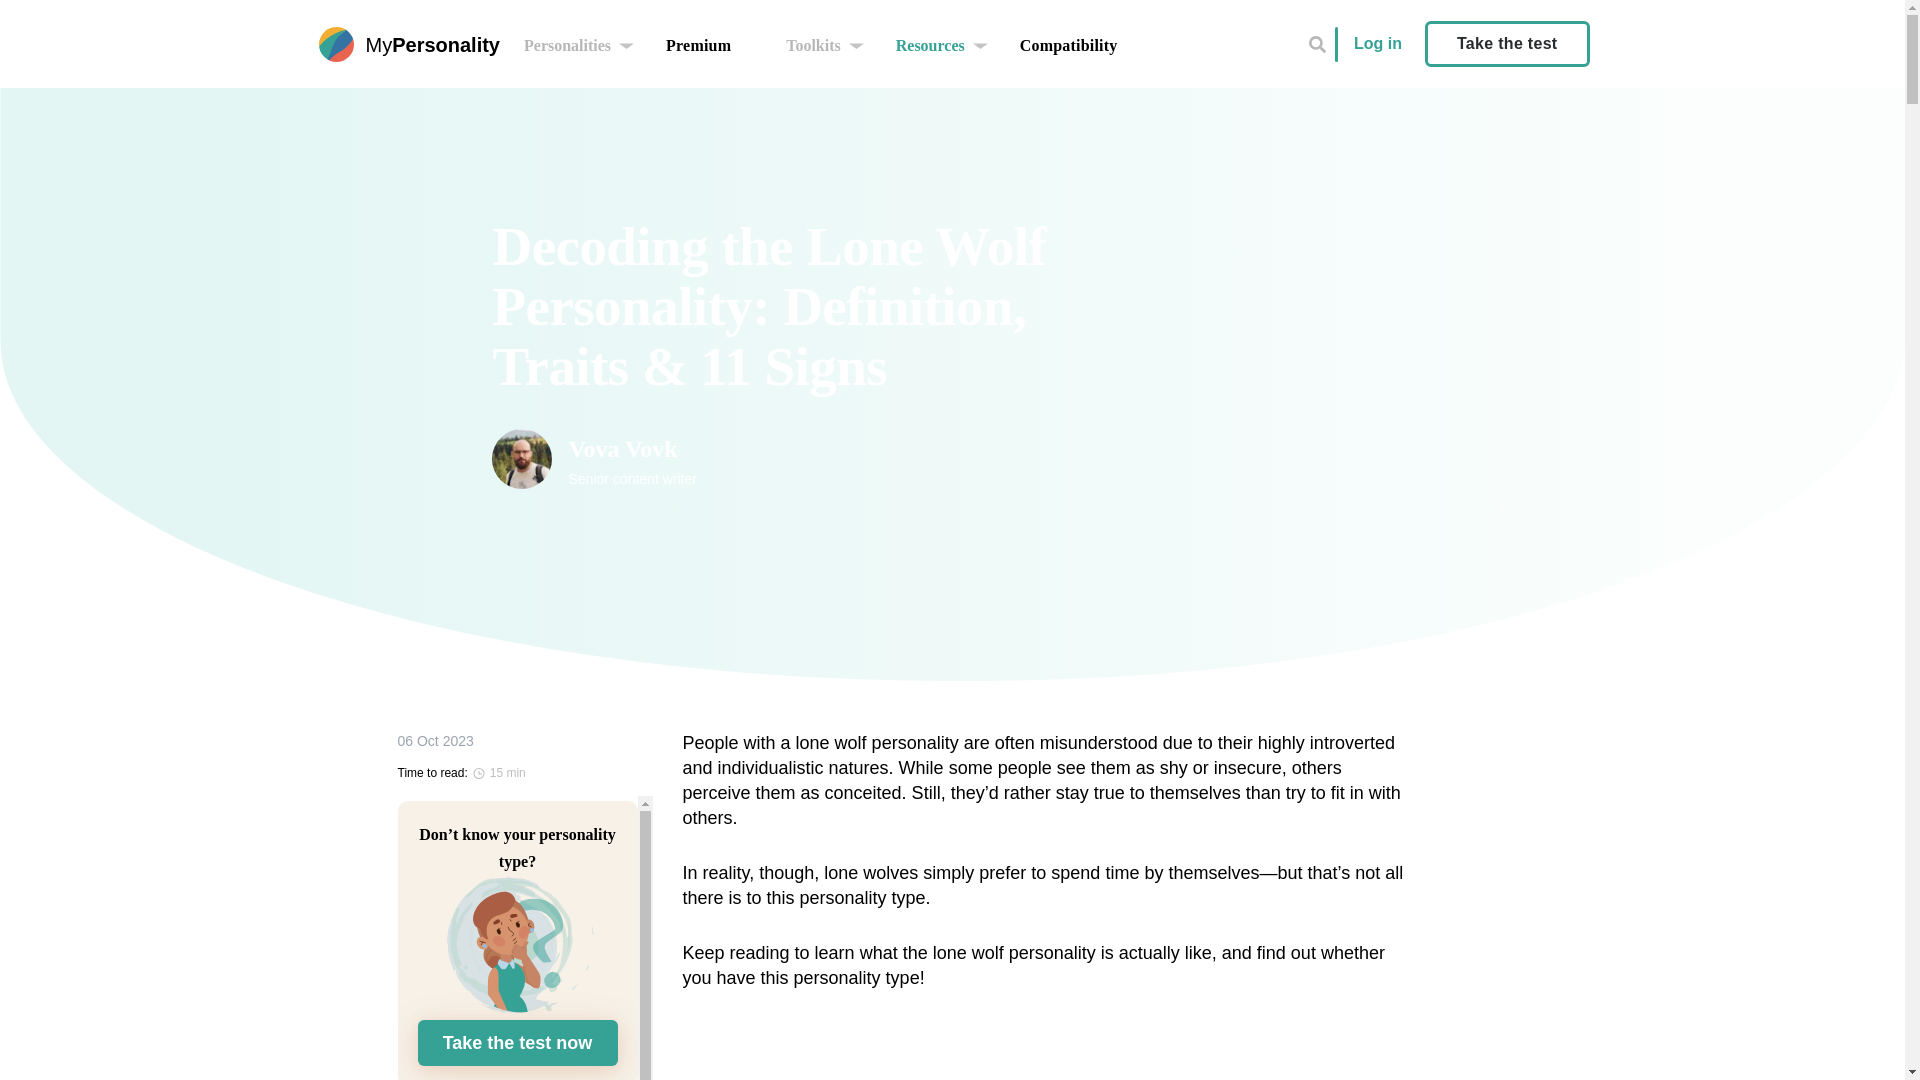 The image size is (1920, 1080). What do you see at coordinates (812, 46) in the screenshot?
I see `Log in` at bounding box center [812, 46].